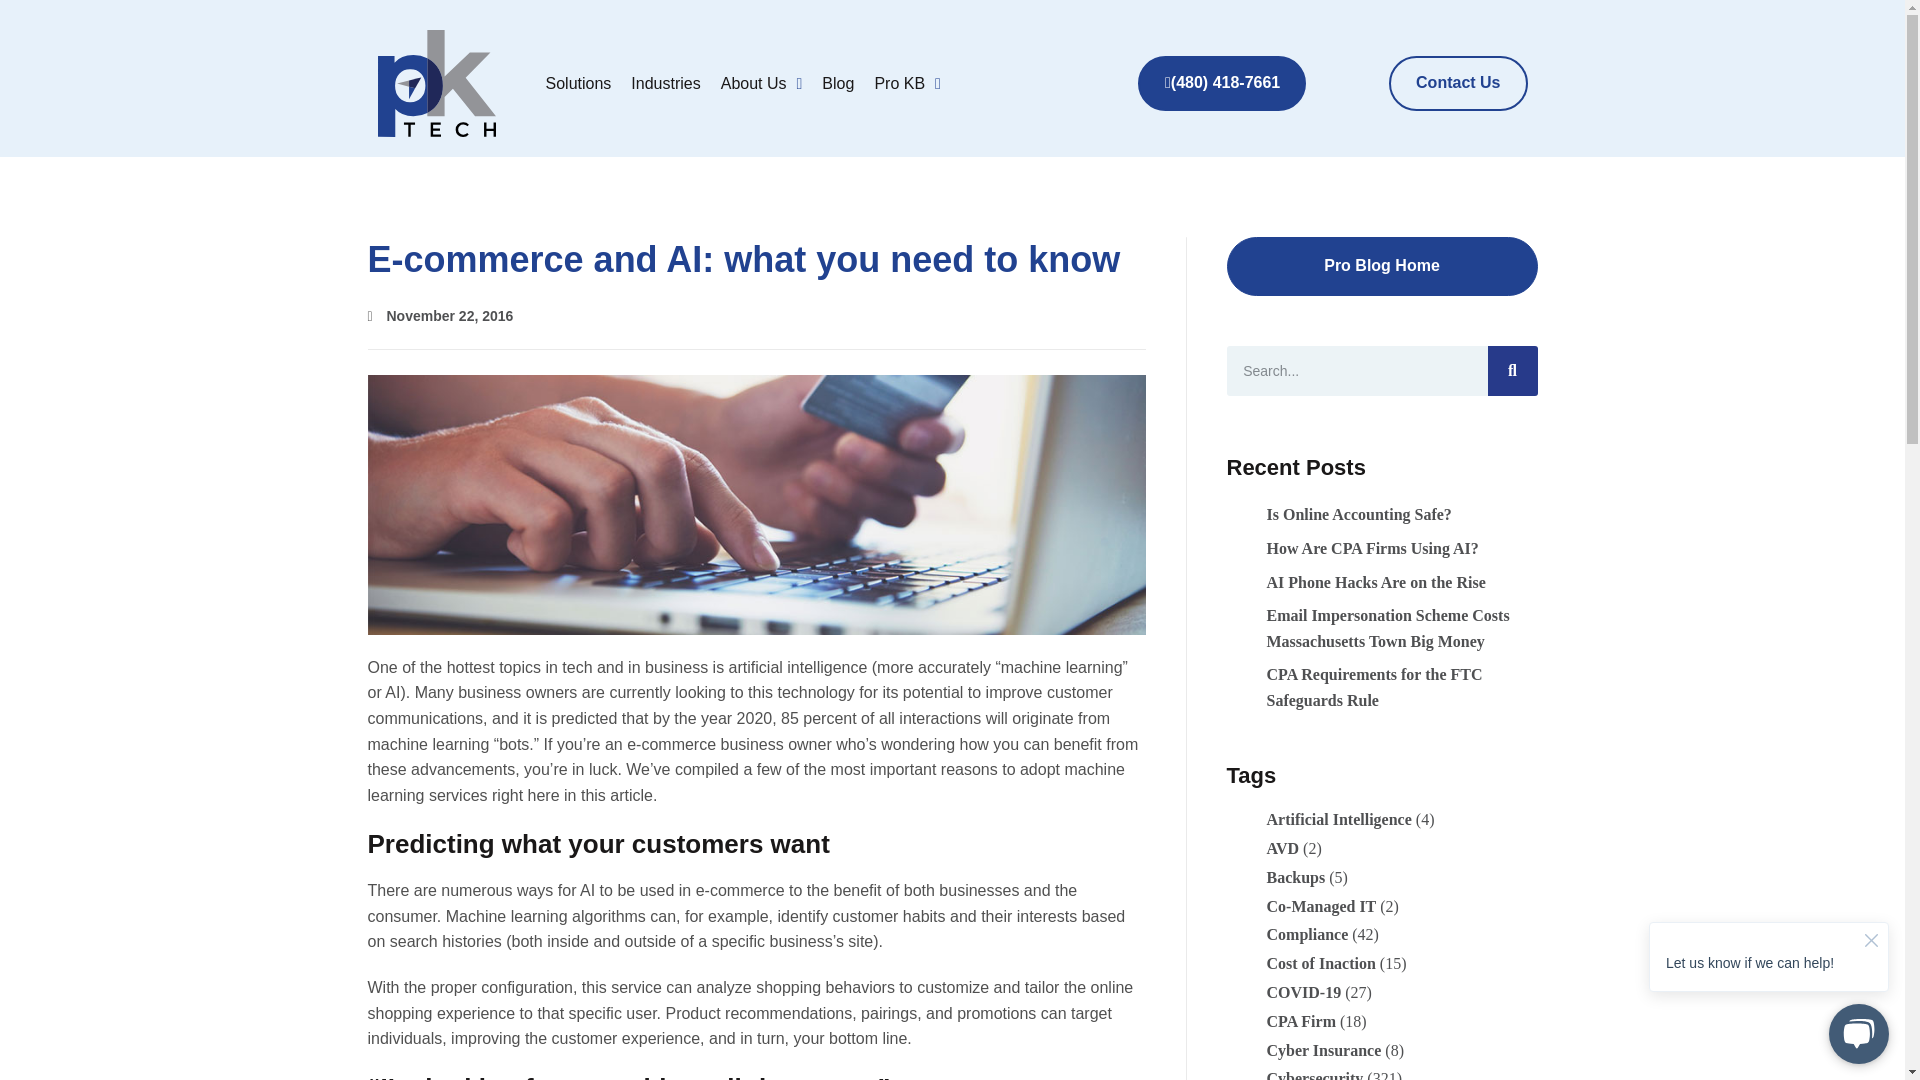  Describe the element at coordinates (665, 83) in the screenshot. I see `Industries` at that location.